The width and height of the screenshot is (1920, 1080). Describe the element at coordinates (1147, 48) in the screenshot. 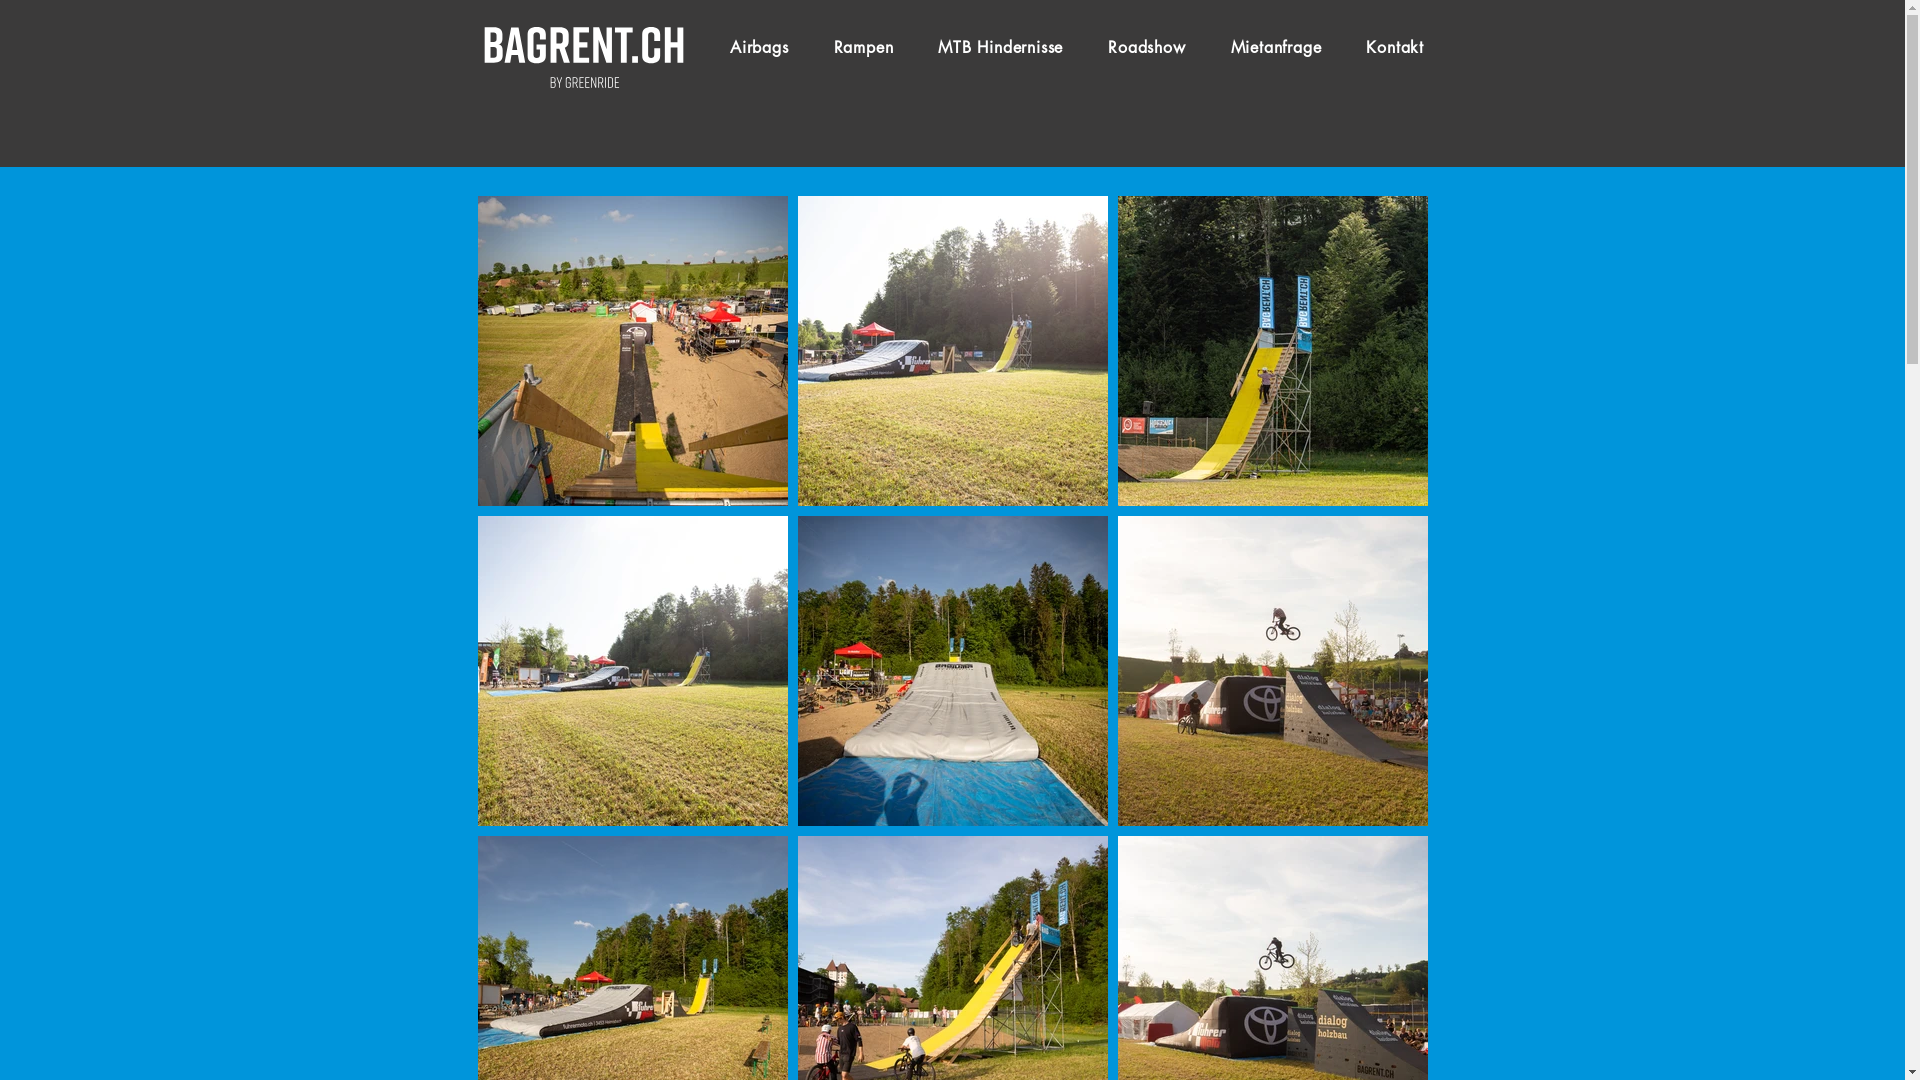

I see `Roadshow` at that location.